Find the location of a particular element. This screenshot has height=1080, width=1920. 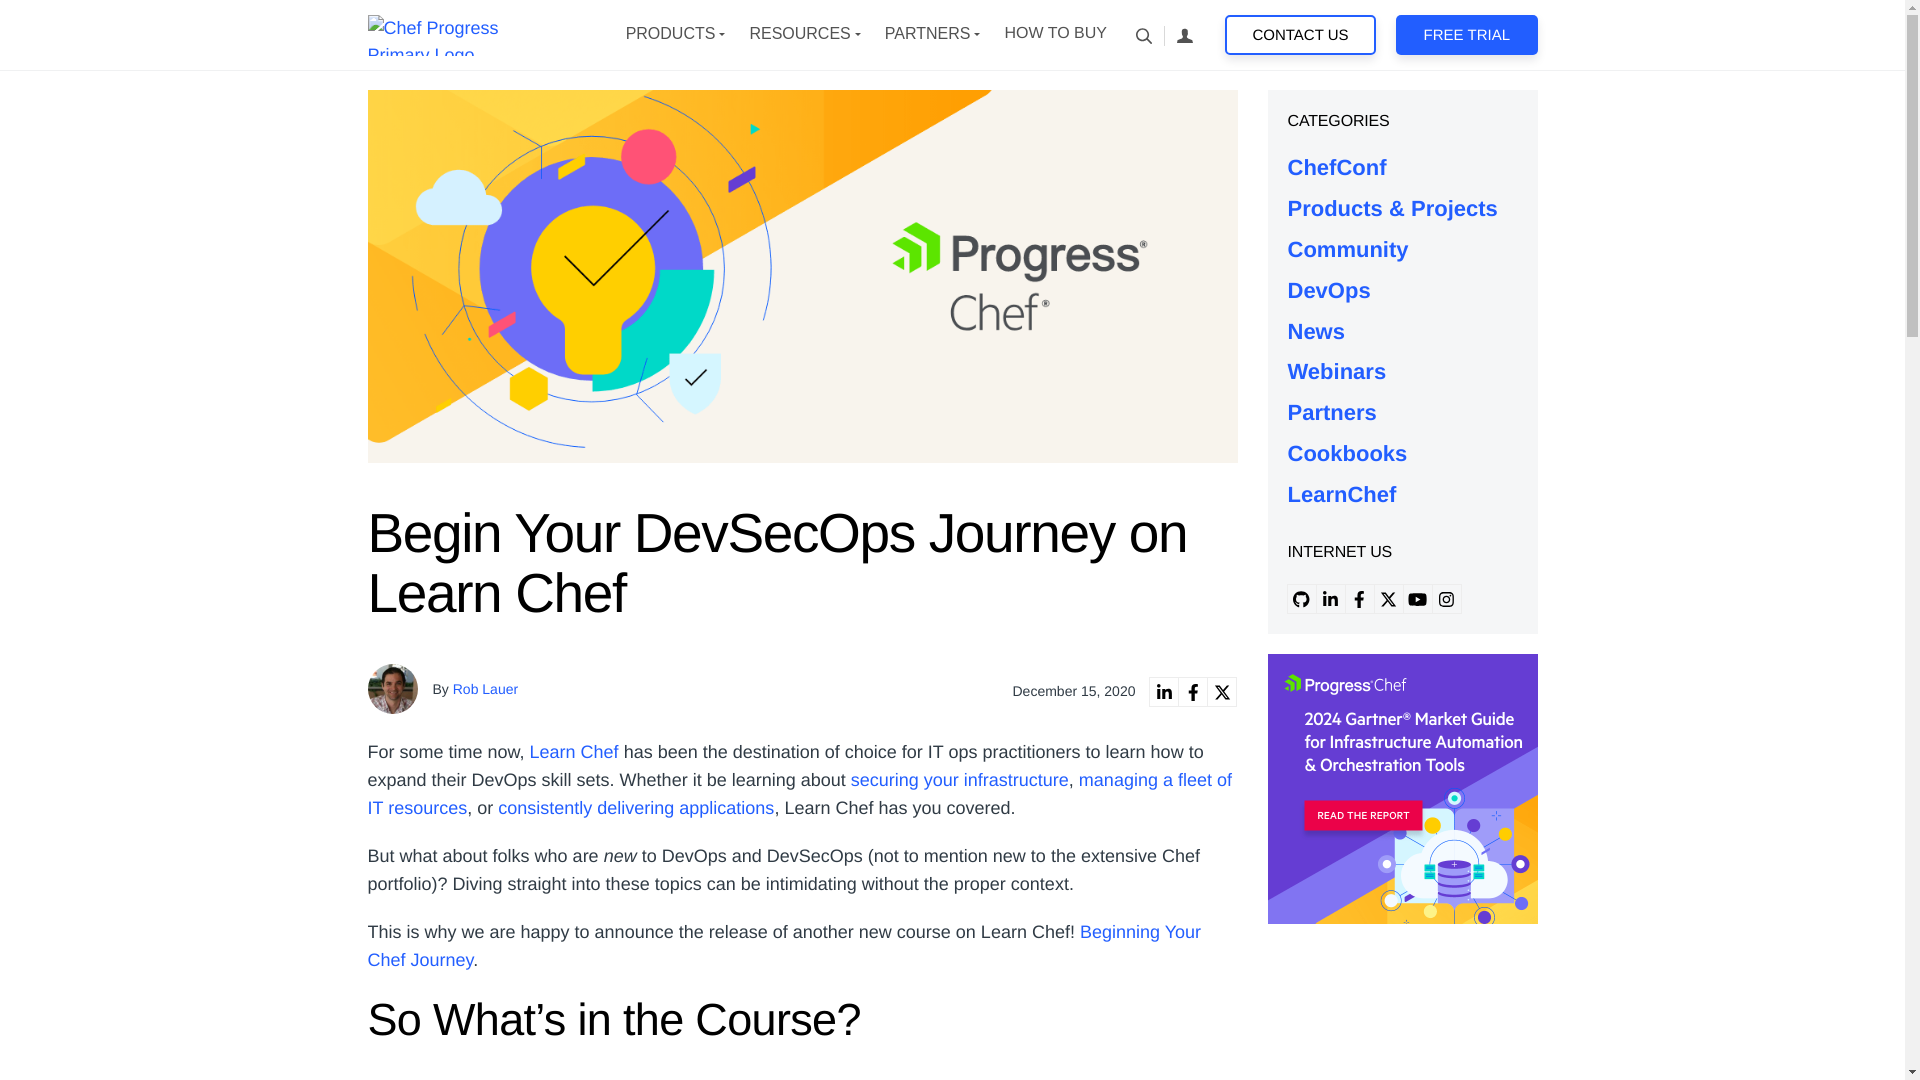

Rob Lauer is located at coordinates (486, 688).